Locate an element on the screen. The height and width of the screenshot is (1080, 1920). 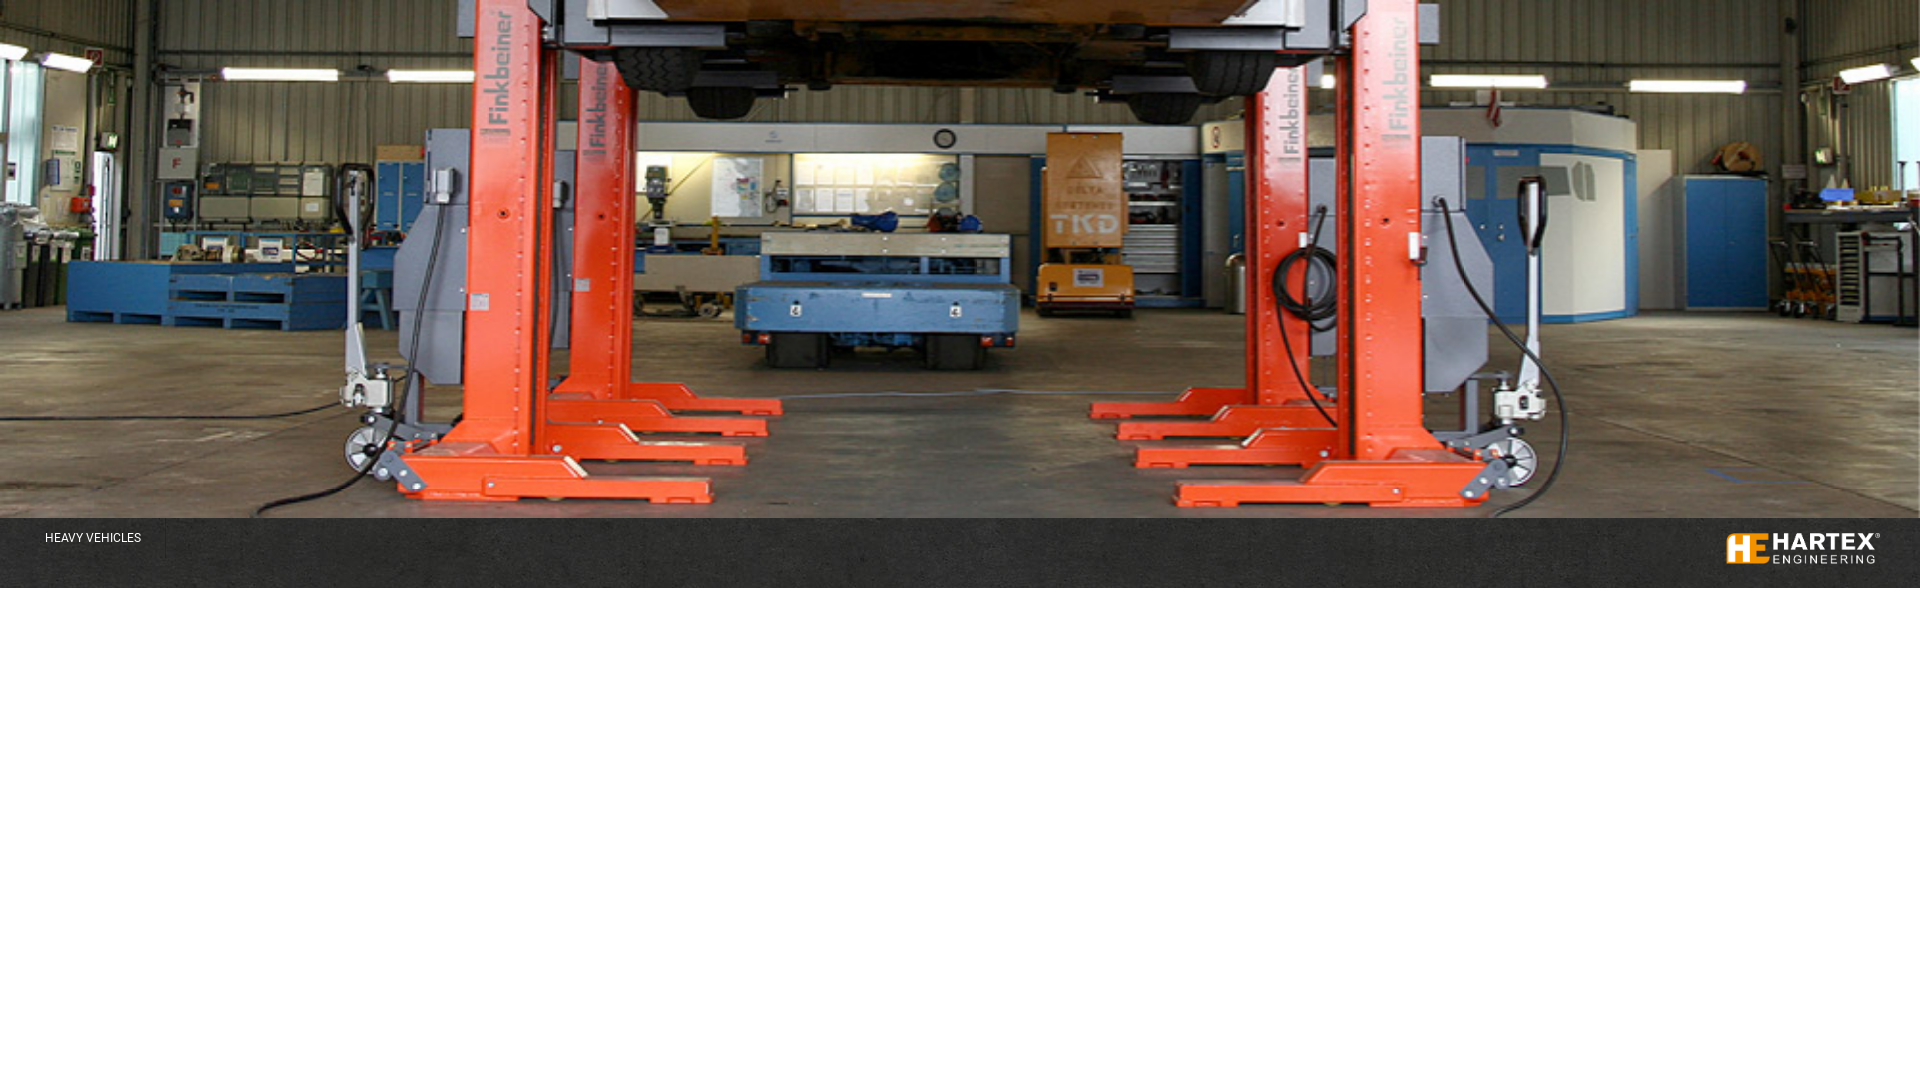
HEAVY VEHICLES is located at coordinates (93, 538).